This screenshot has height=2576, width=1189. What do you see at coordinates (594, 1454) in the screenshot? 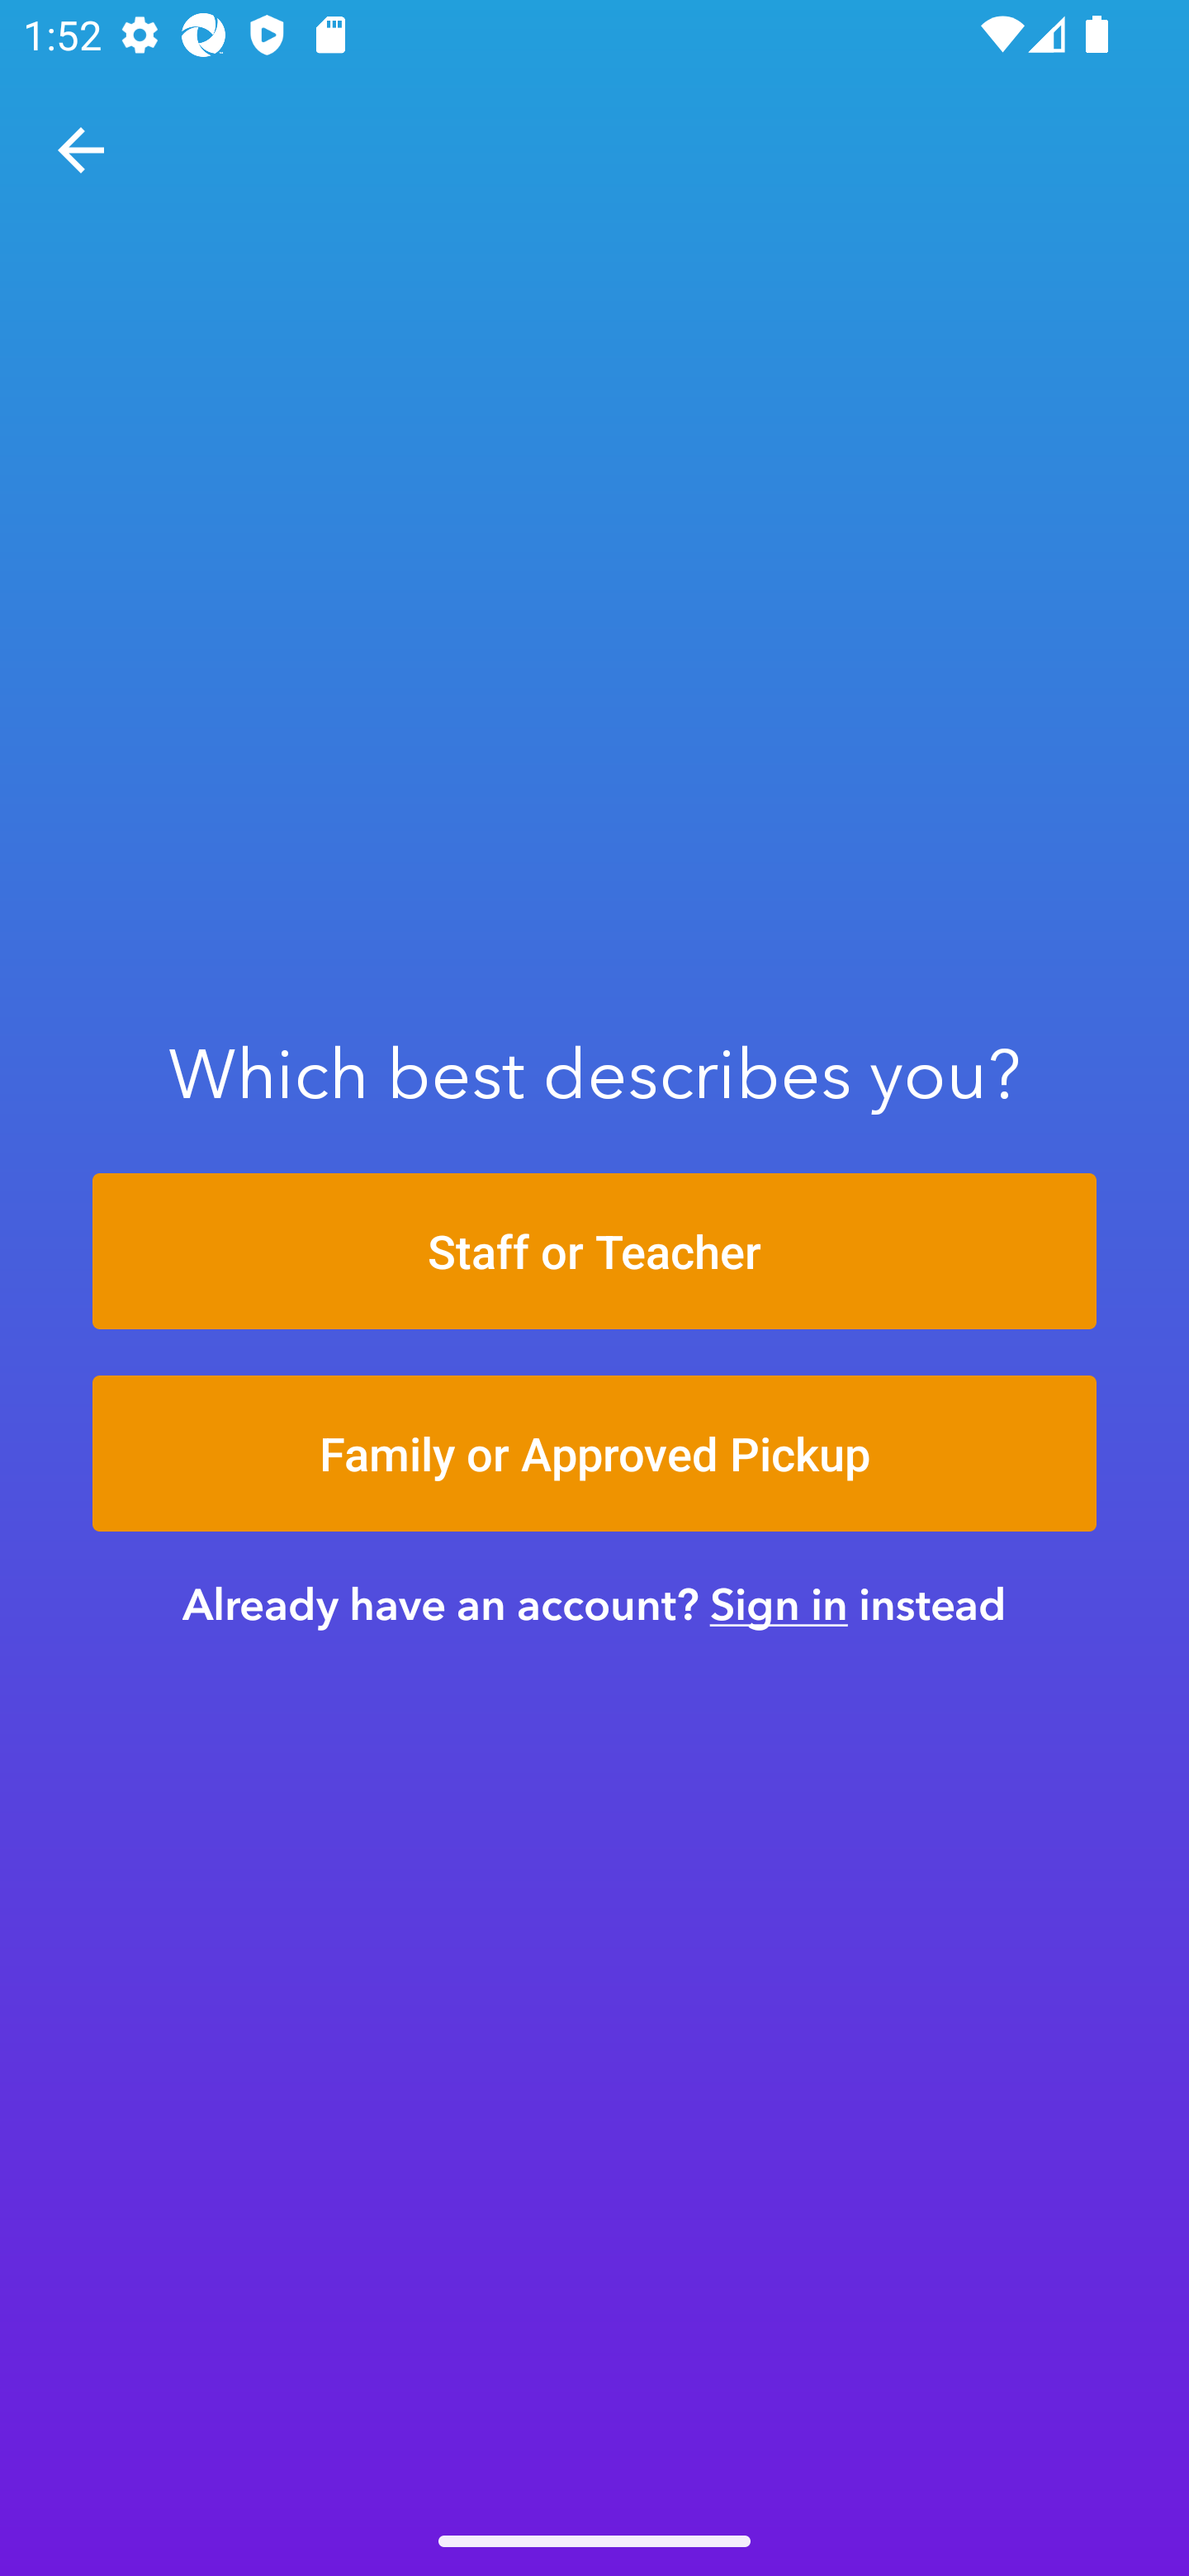
I see `Family or Approved Pickup` at bounding box center [594, 1454].